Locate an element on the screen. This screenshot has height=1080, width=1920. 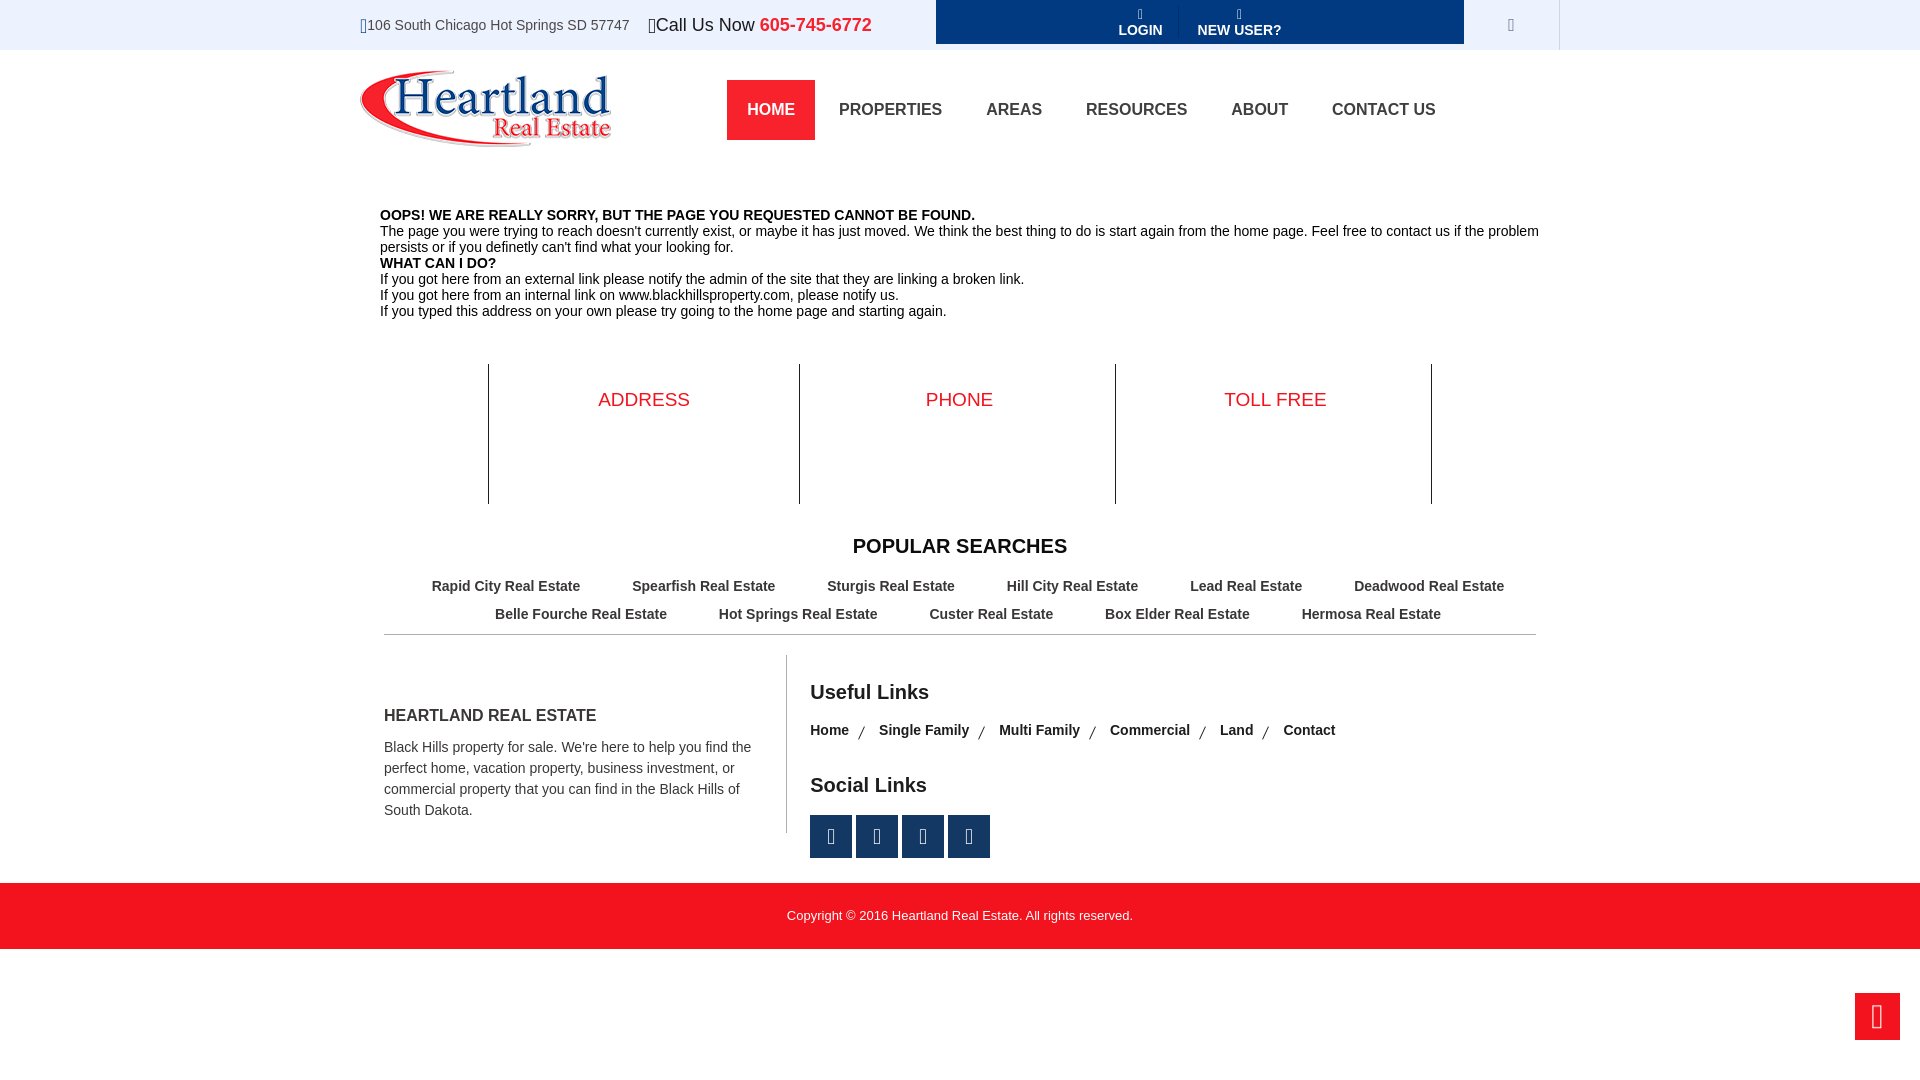
AREAS is located at coordinates (1013, 110).